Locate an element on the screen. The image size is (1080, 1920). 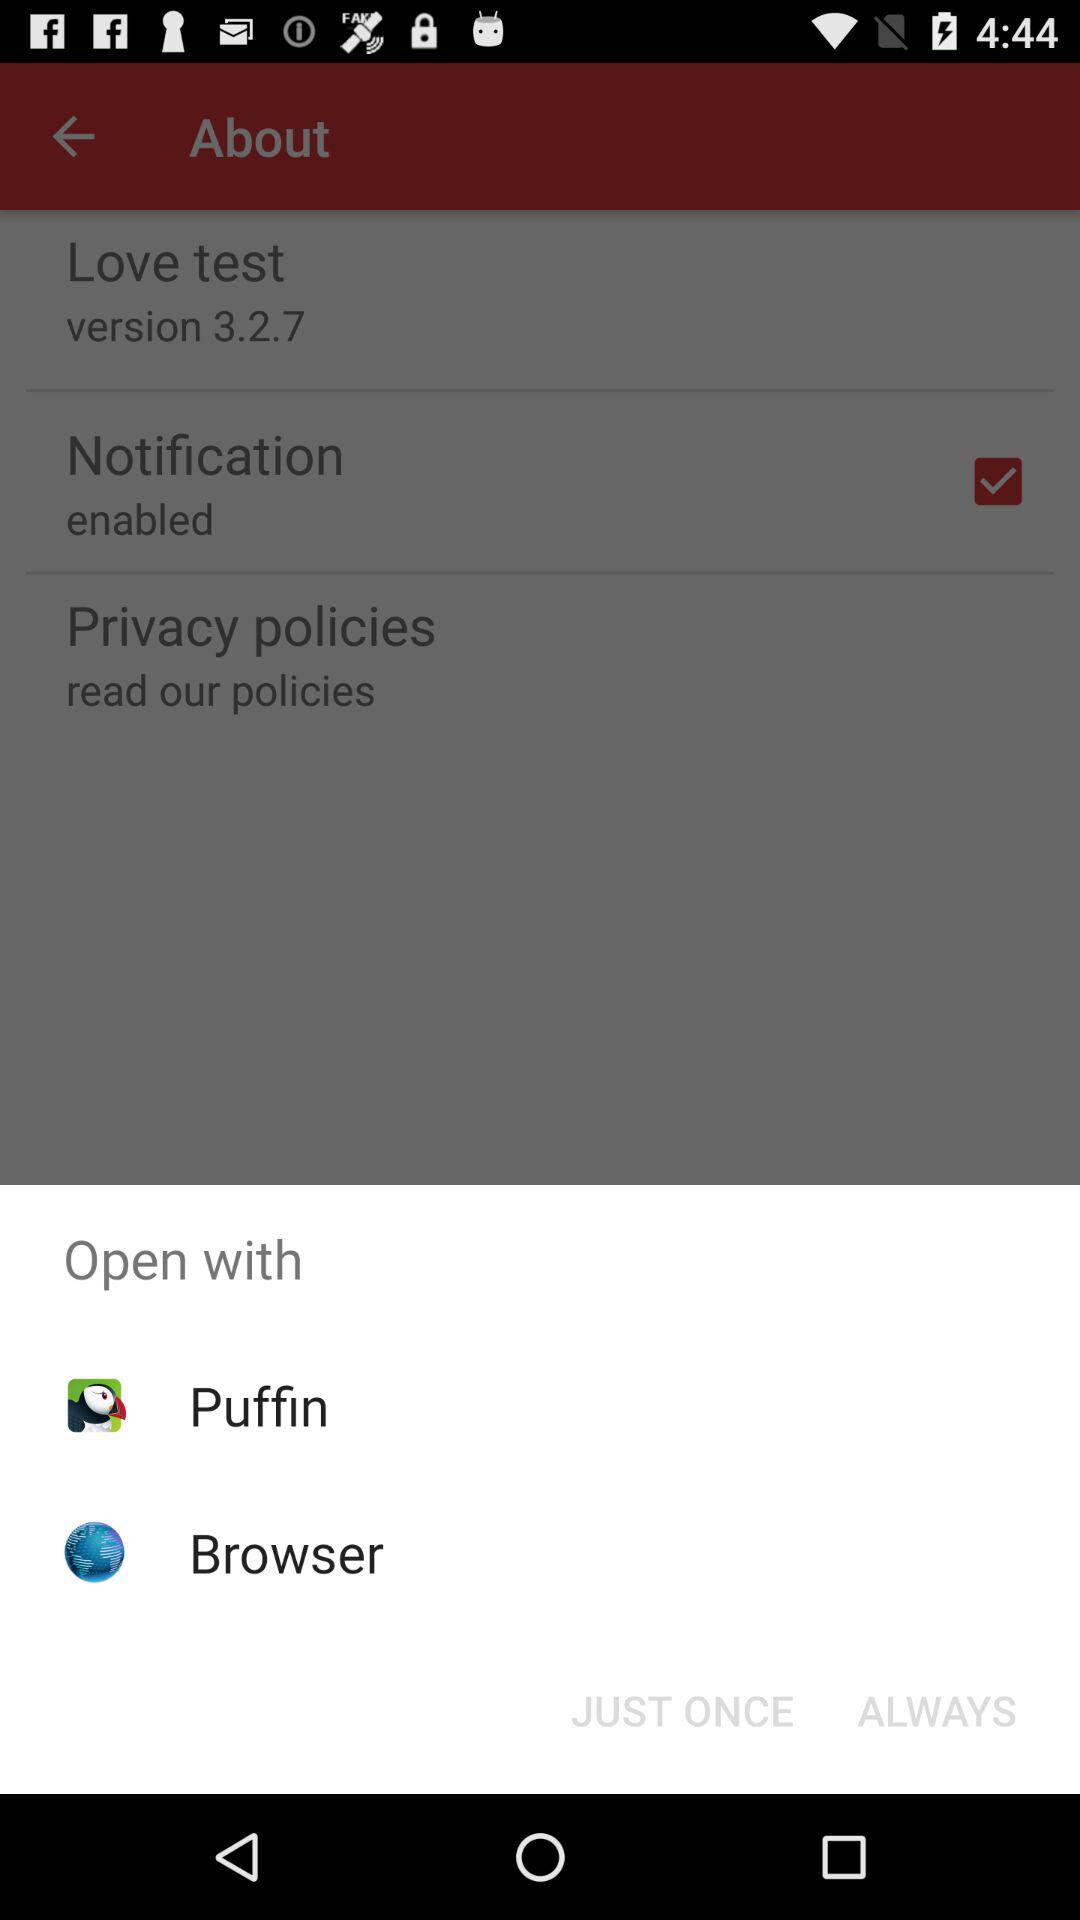
launch browser item is located at coordinates (286, 1552).